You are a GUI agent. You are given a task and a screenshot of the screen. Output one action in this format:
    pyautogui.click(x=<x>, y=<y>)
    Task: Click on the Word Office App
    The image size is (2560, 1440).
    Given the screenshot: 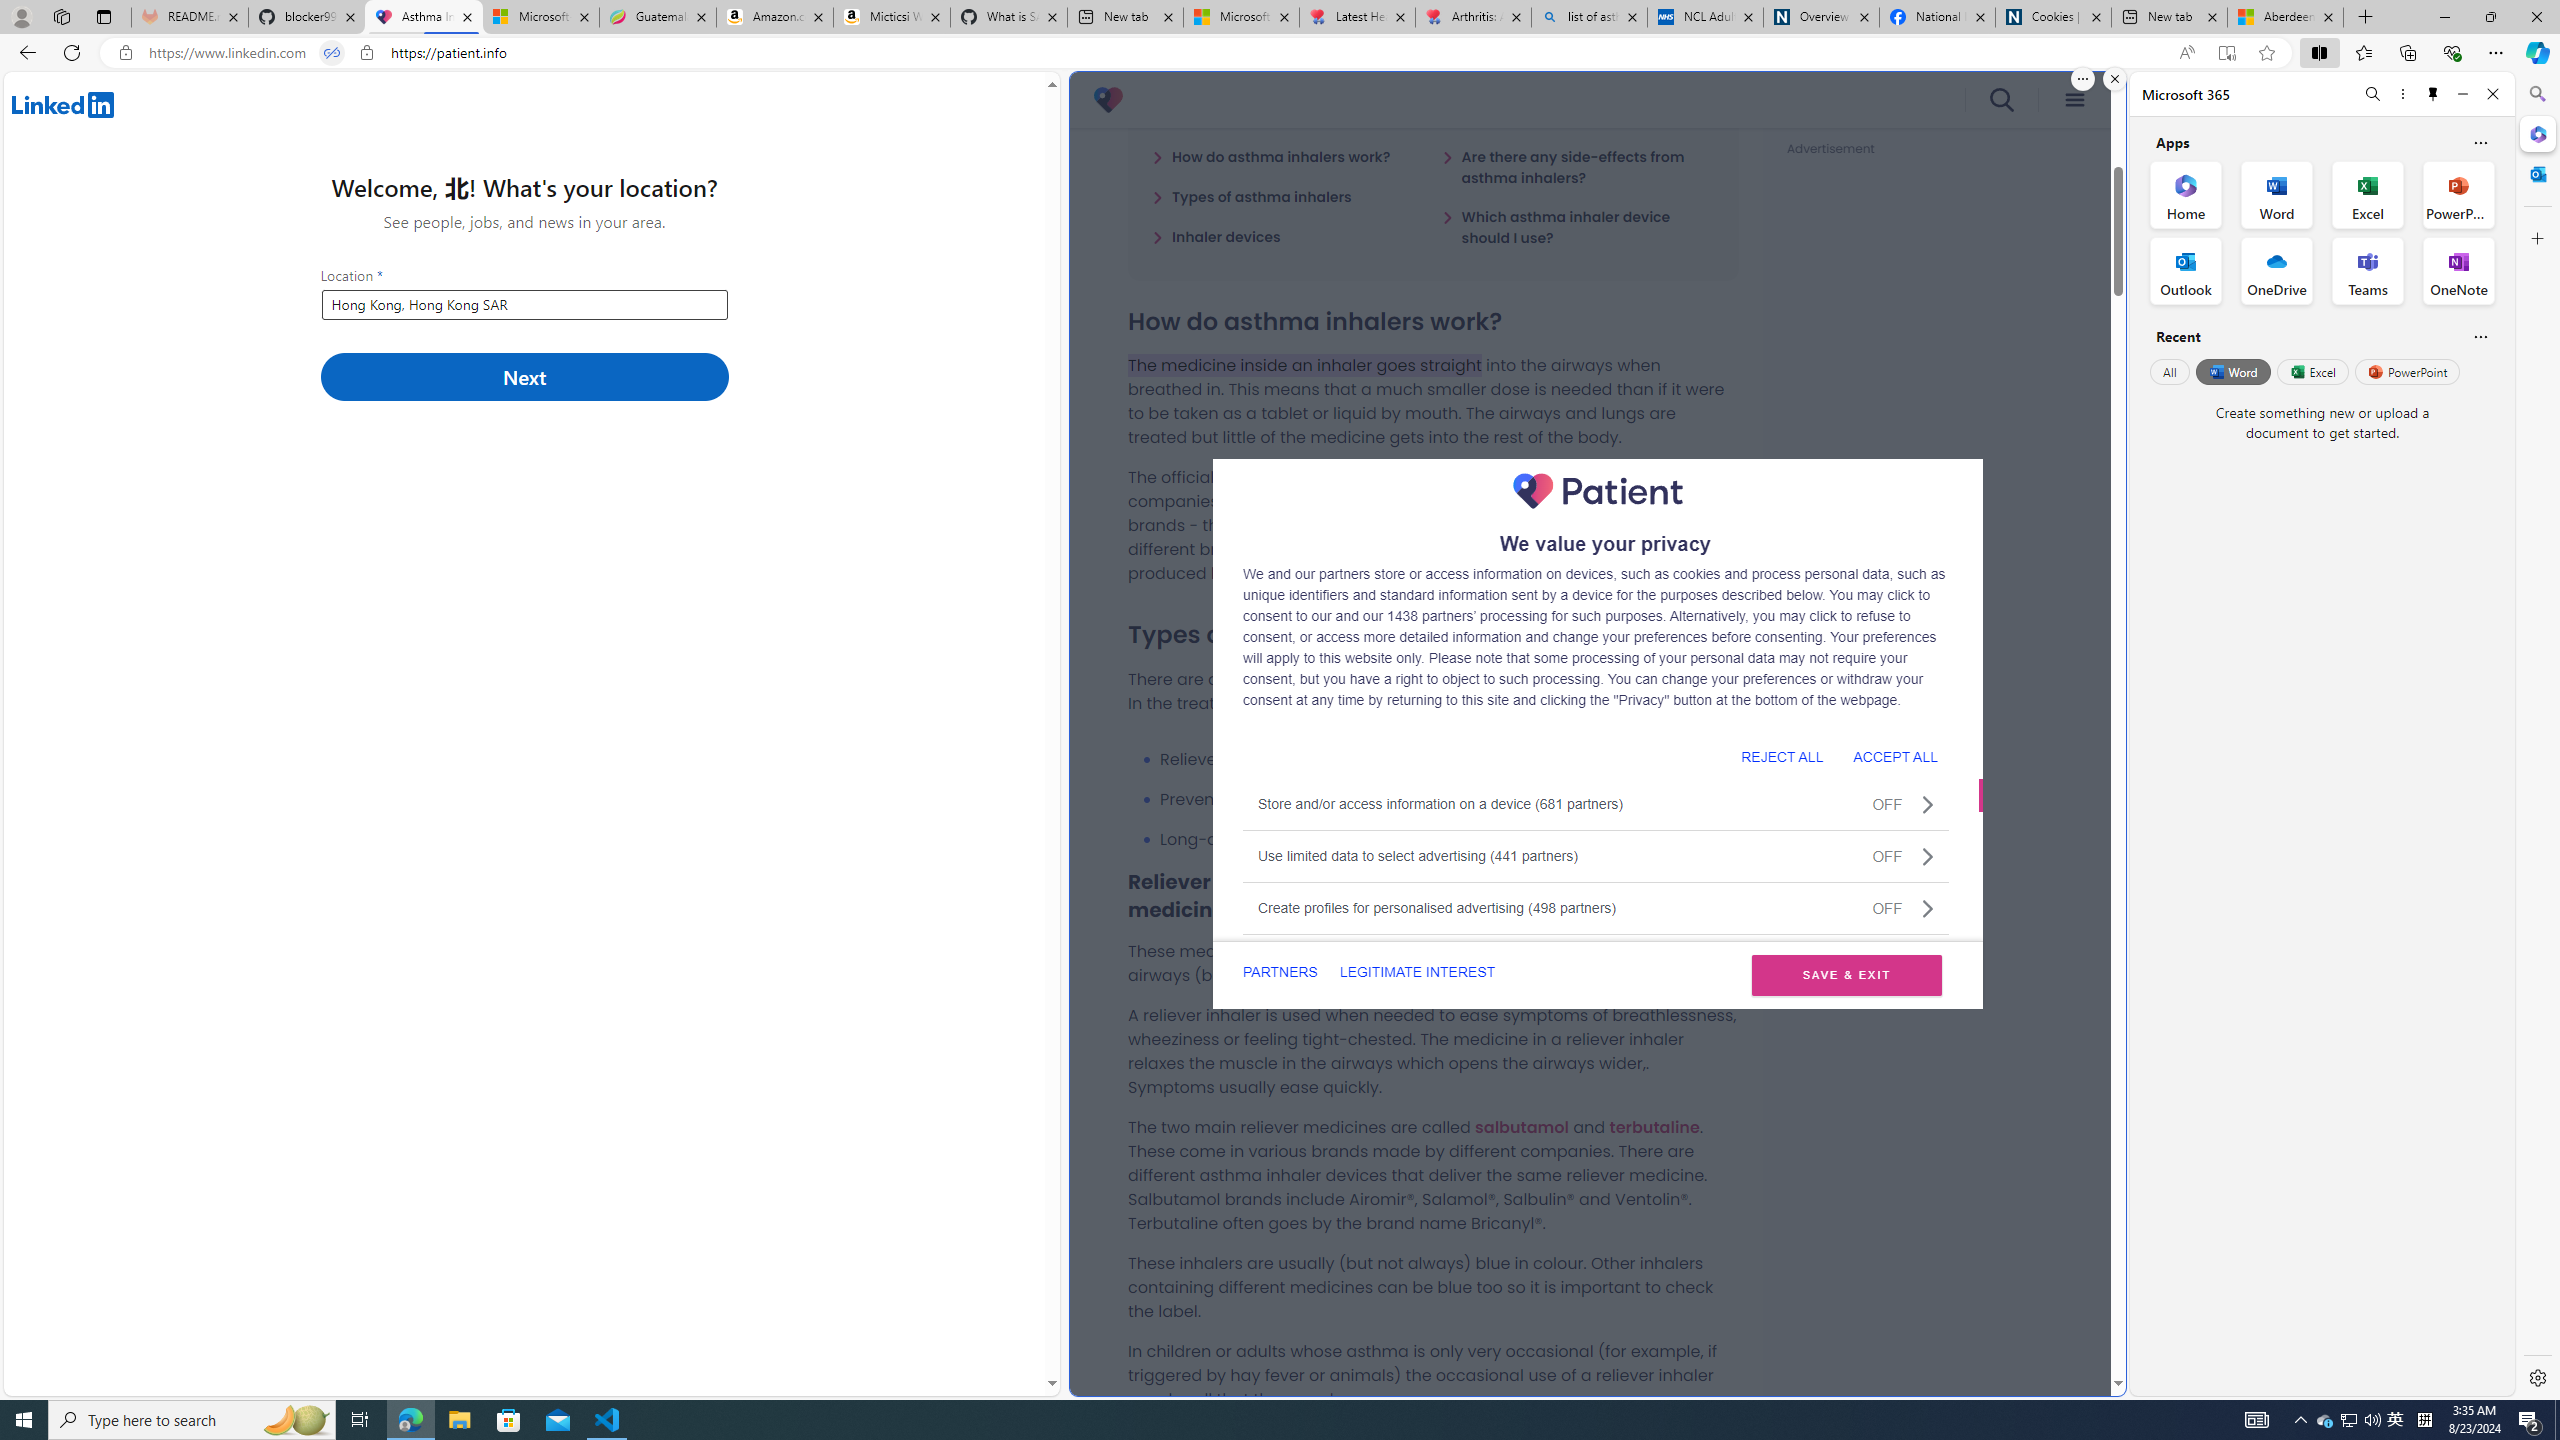 What is the action you would take?
    pyautogui.click(x=2277, y=194)
    